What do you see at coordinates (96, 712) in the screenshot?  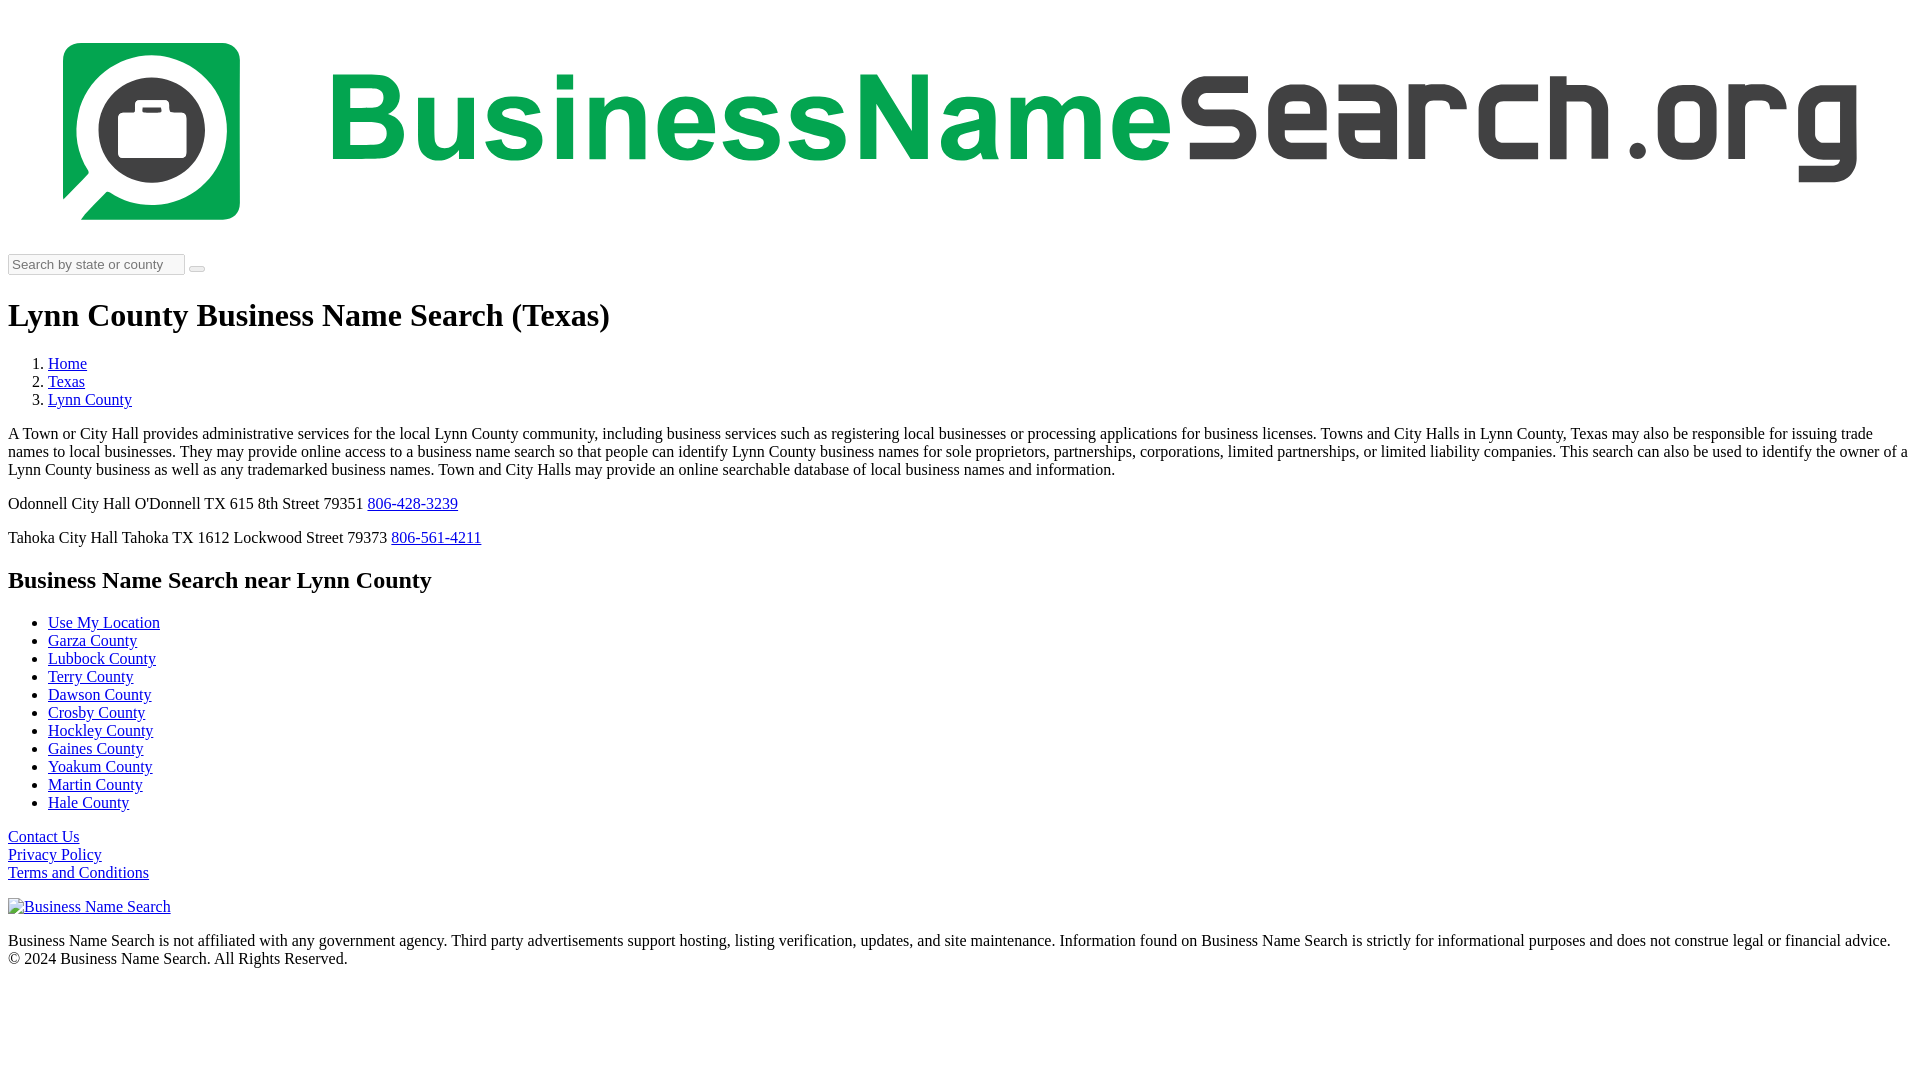 I see `Crosby County` at bounding box center [96, 712].